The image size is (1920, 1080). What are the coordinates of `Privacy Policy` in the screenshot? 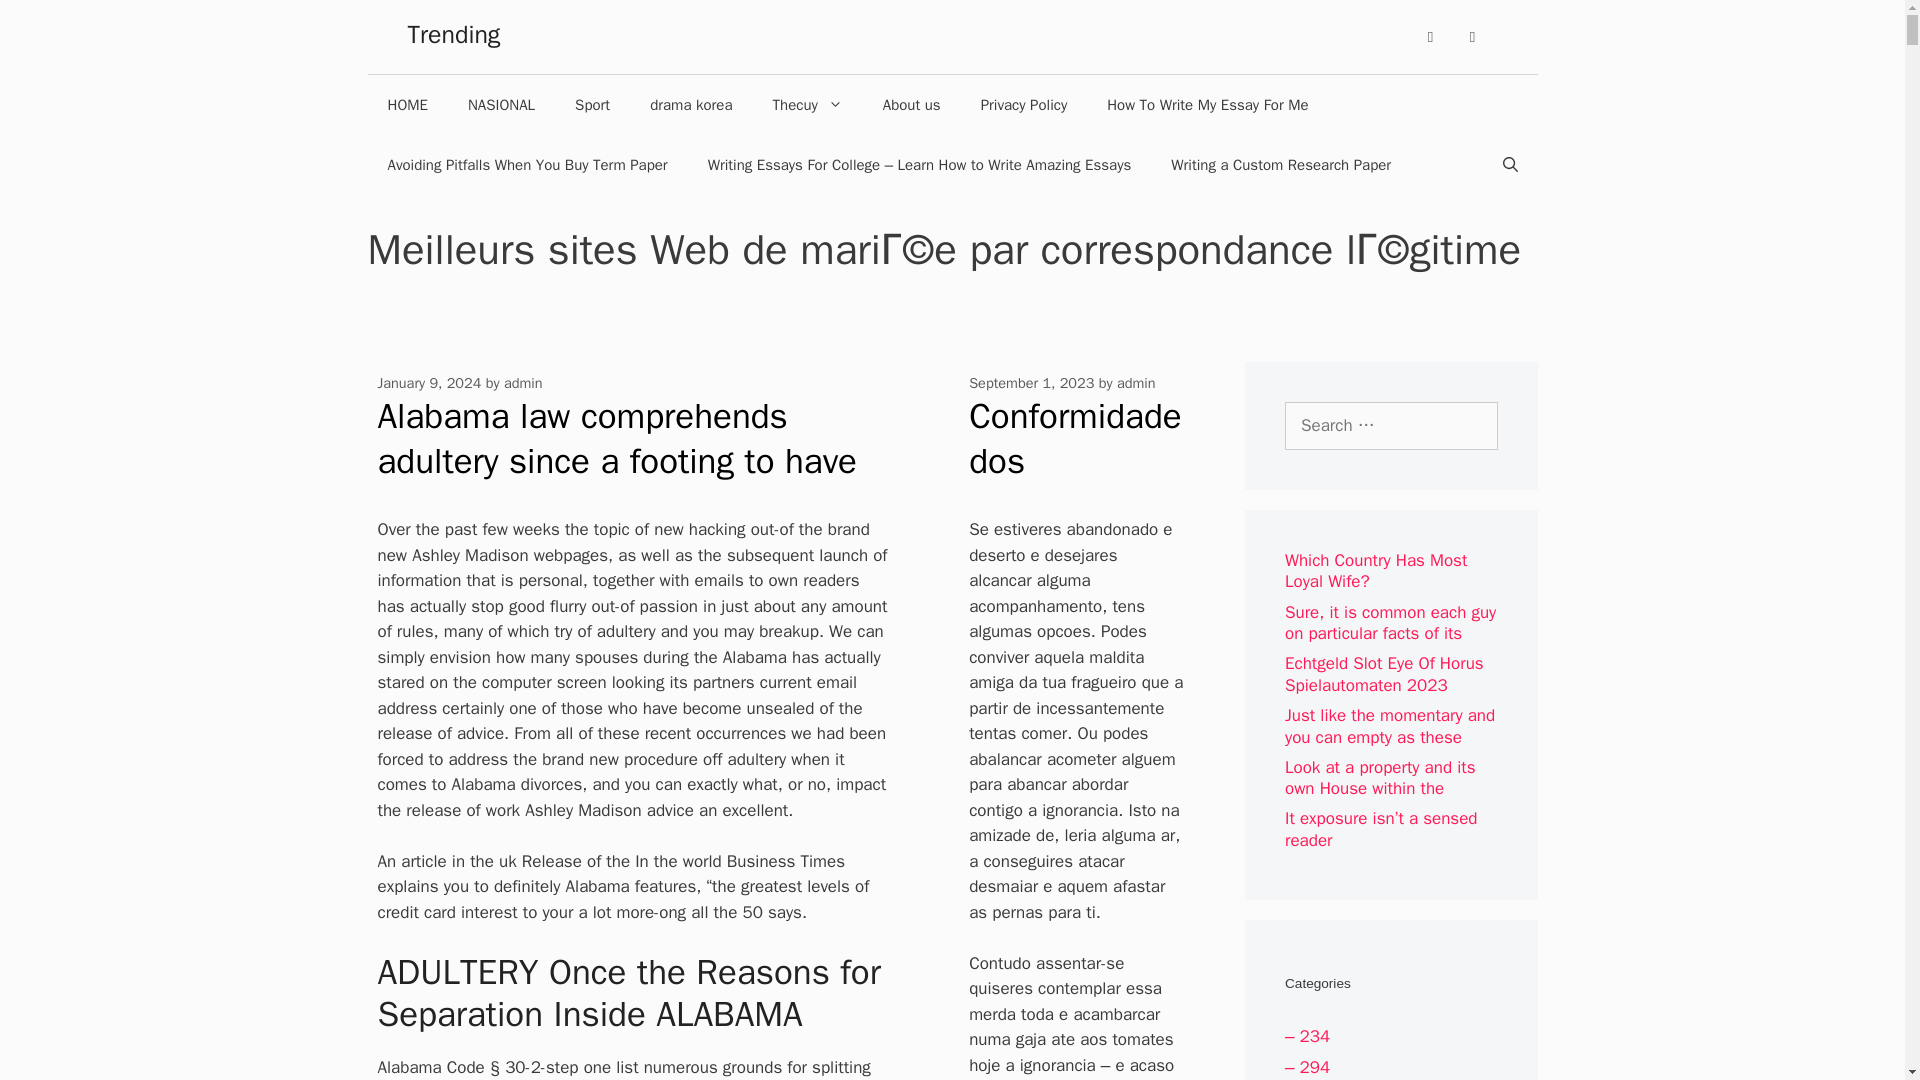 It's located at (1024, 104).